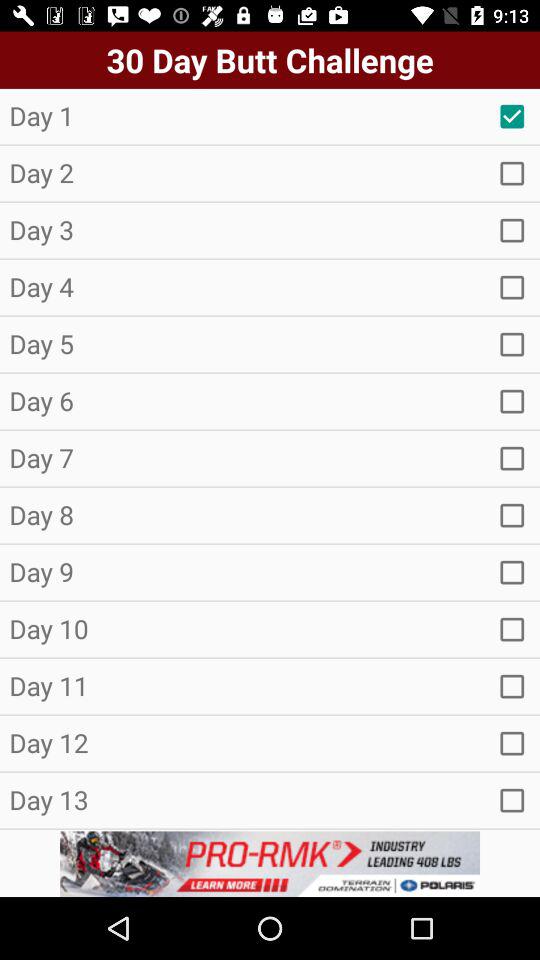 The image size is (540, 960). What do you see at coordinates (512, 572) in the screenshot?
I see `select day 9` at bounding box center [512, 572].